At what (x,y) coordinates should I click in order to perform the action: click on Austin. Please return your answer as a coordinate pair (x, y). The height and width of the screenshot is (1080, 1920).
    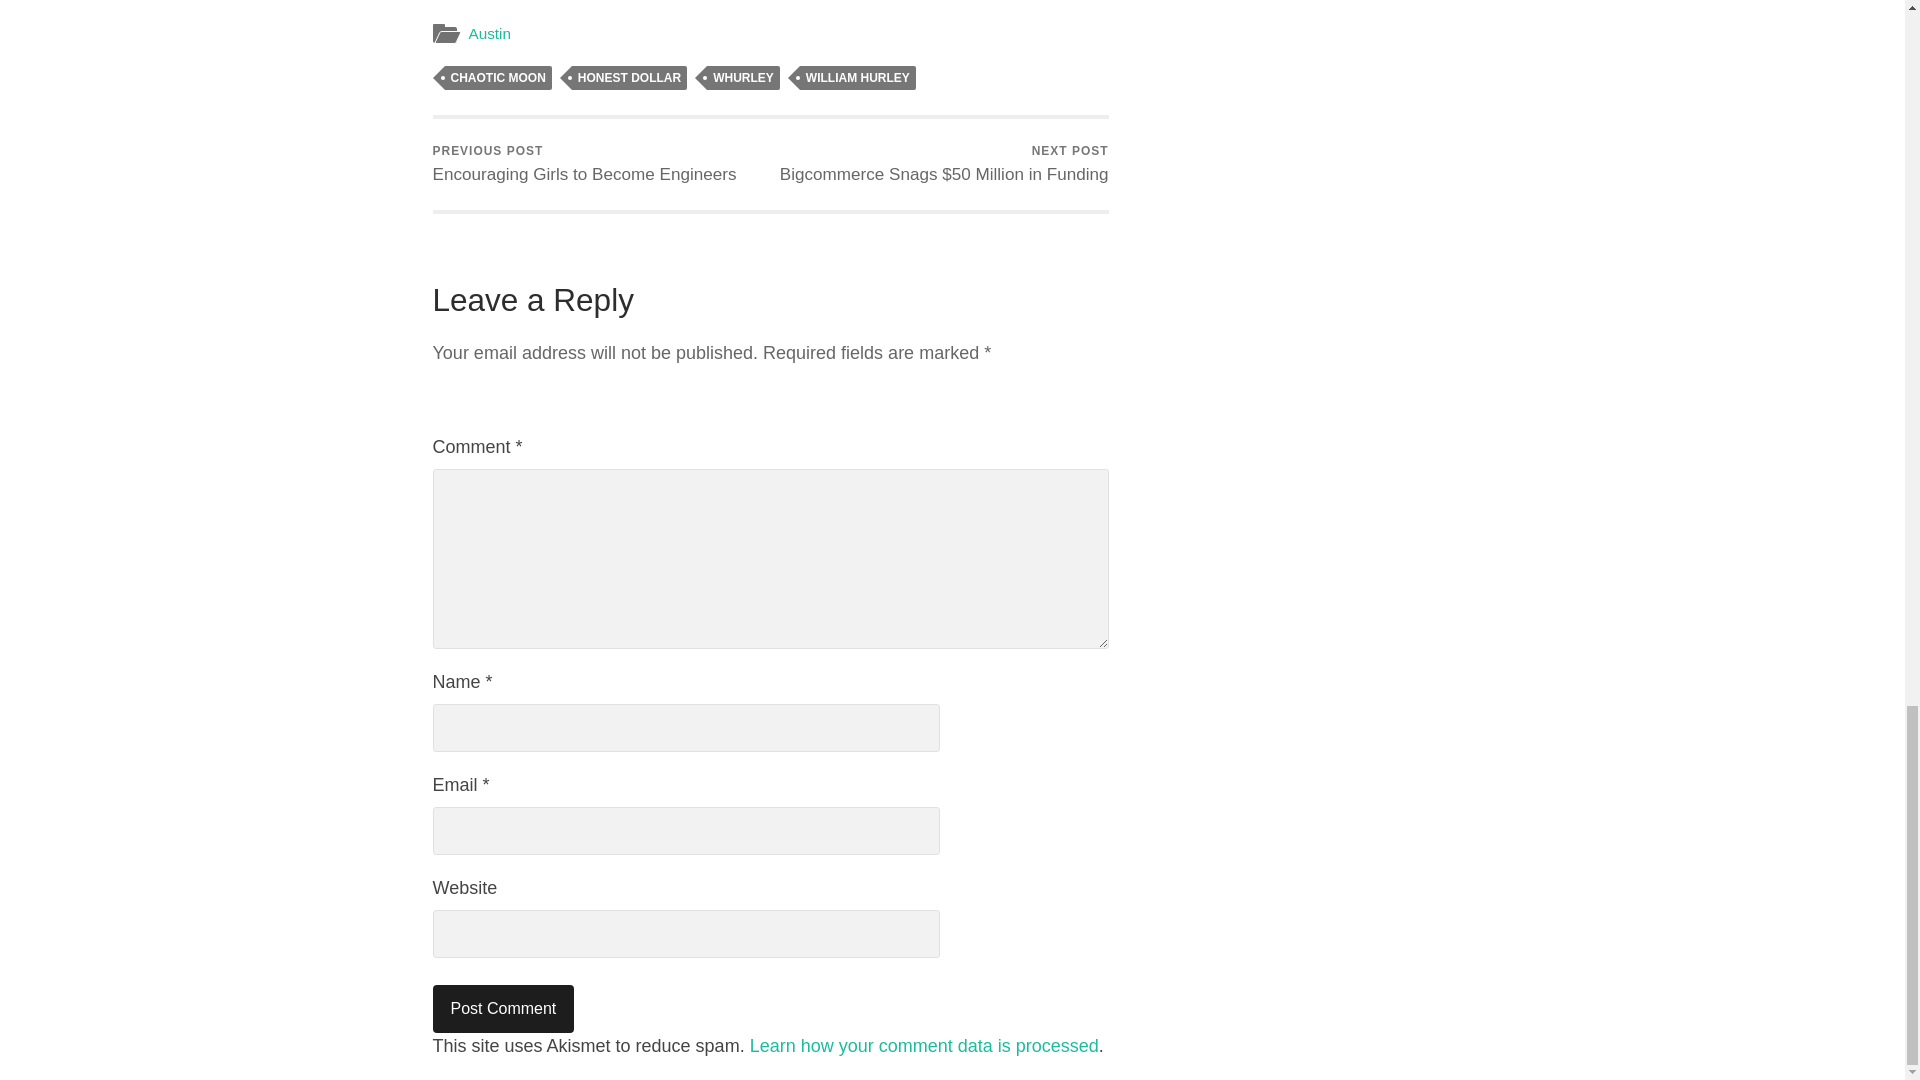
    Looking at the image, I should click on (489, 33).